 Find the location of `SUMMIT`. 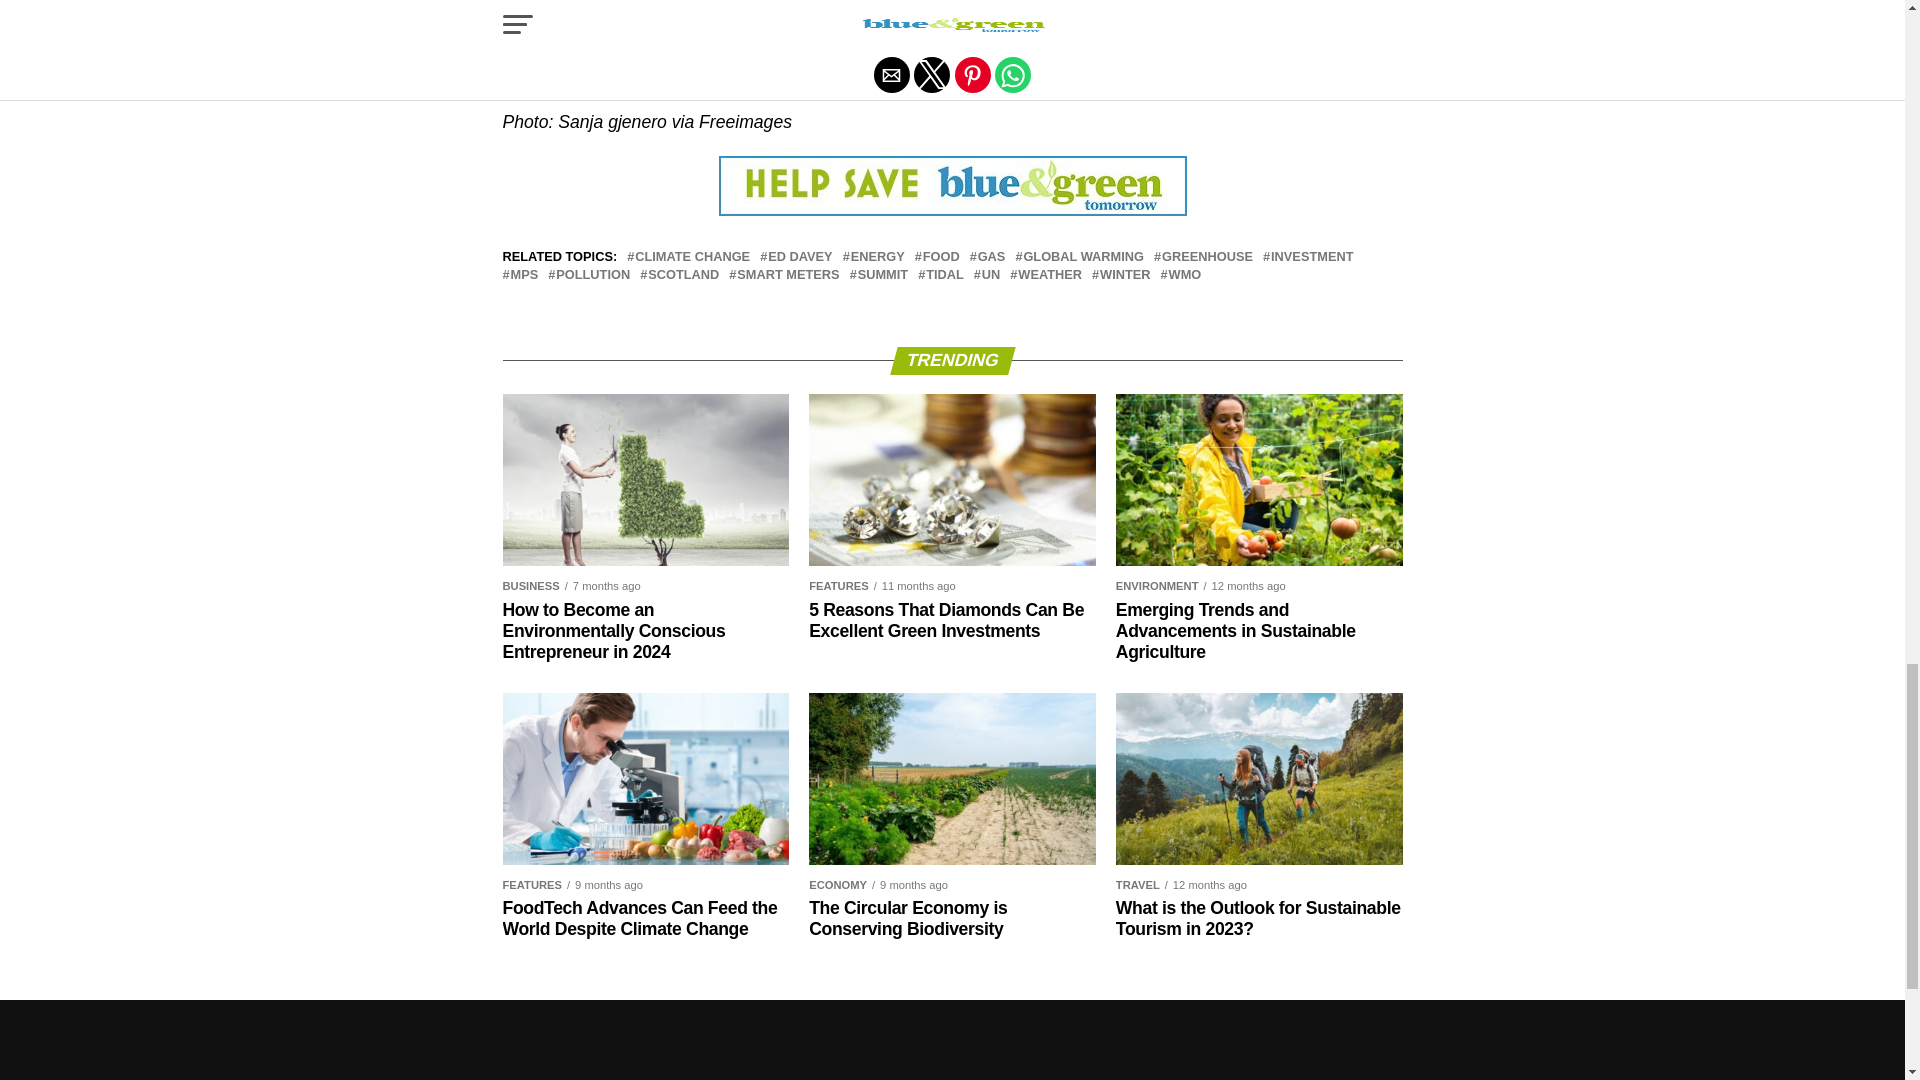

SUMMIT is located at coordinates (883, 274).